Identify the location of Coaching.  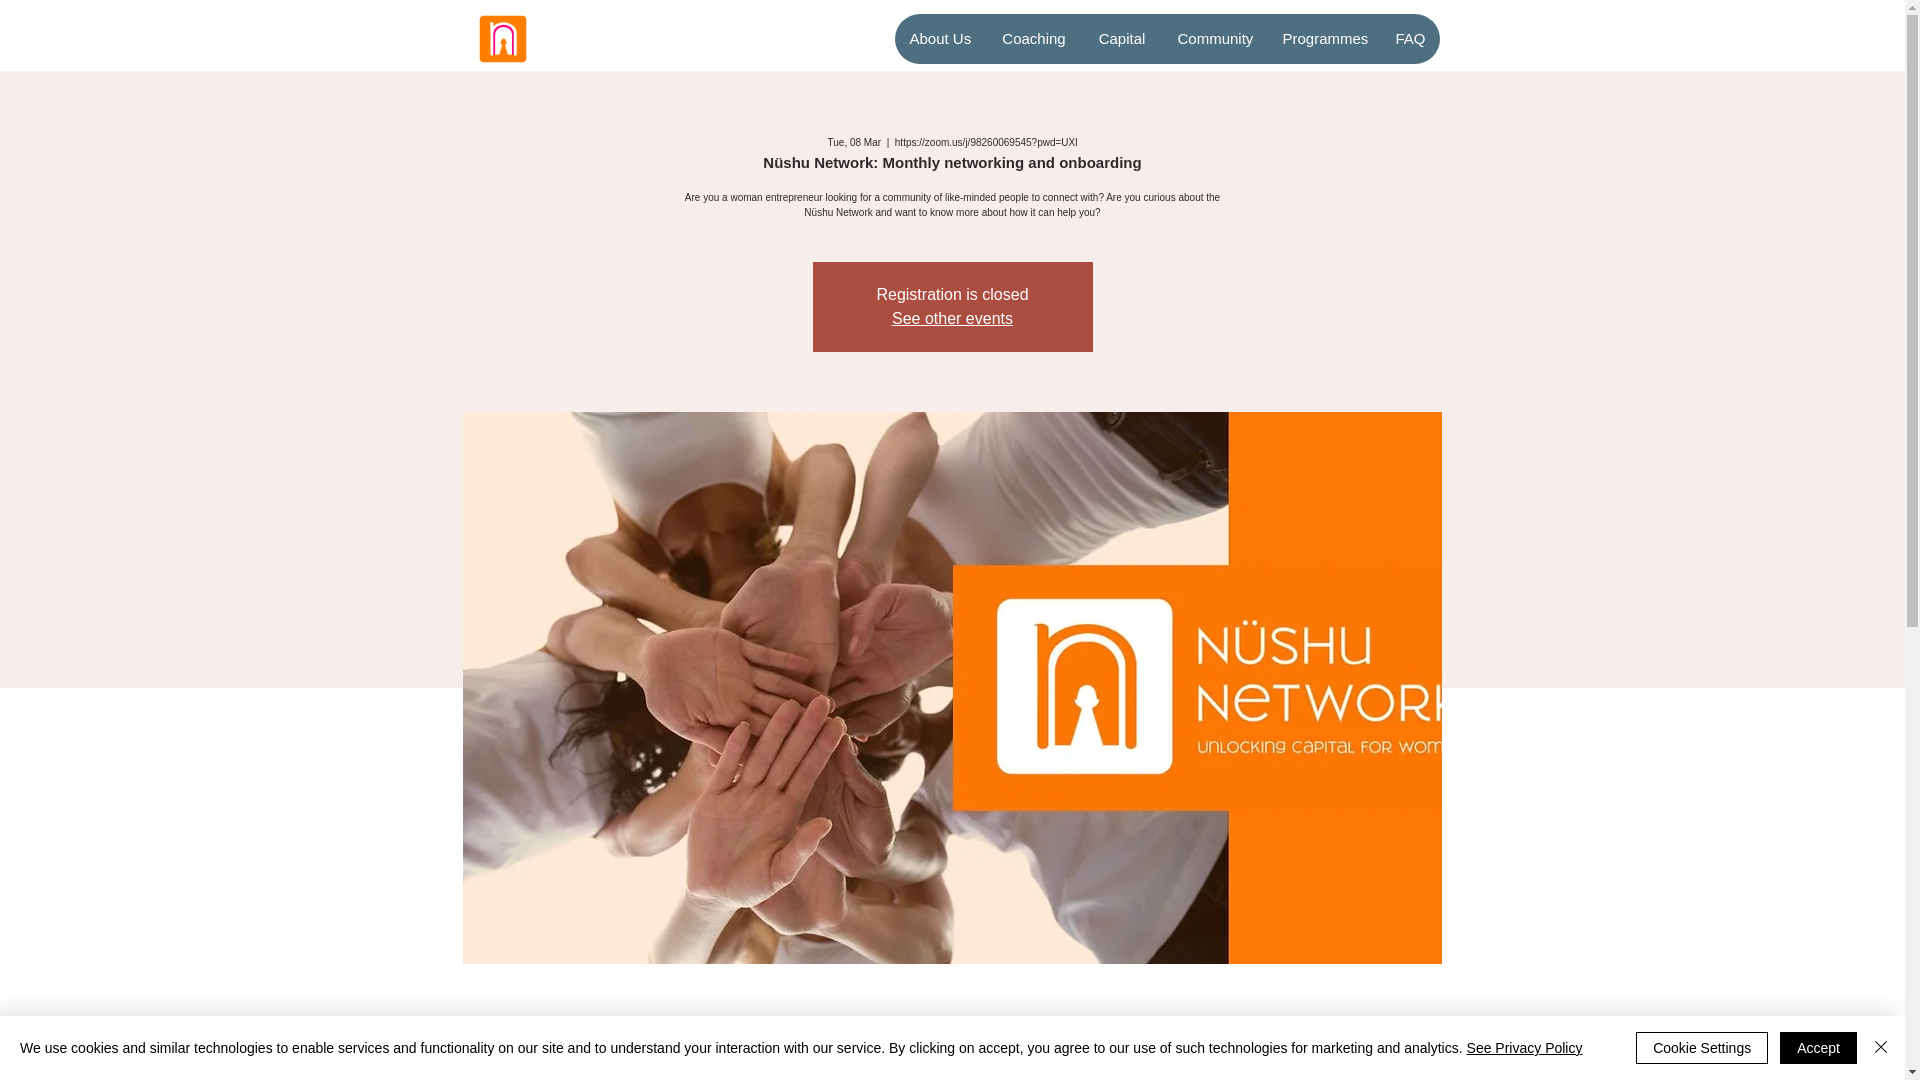
(1034, 38).